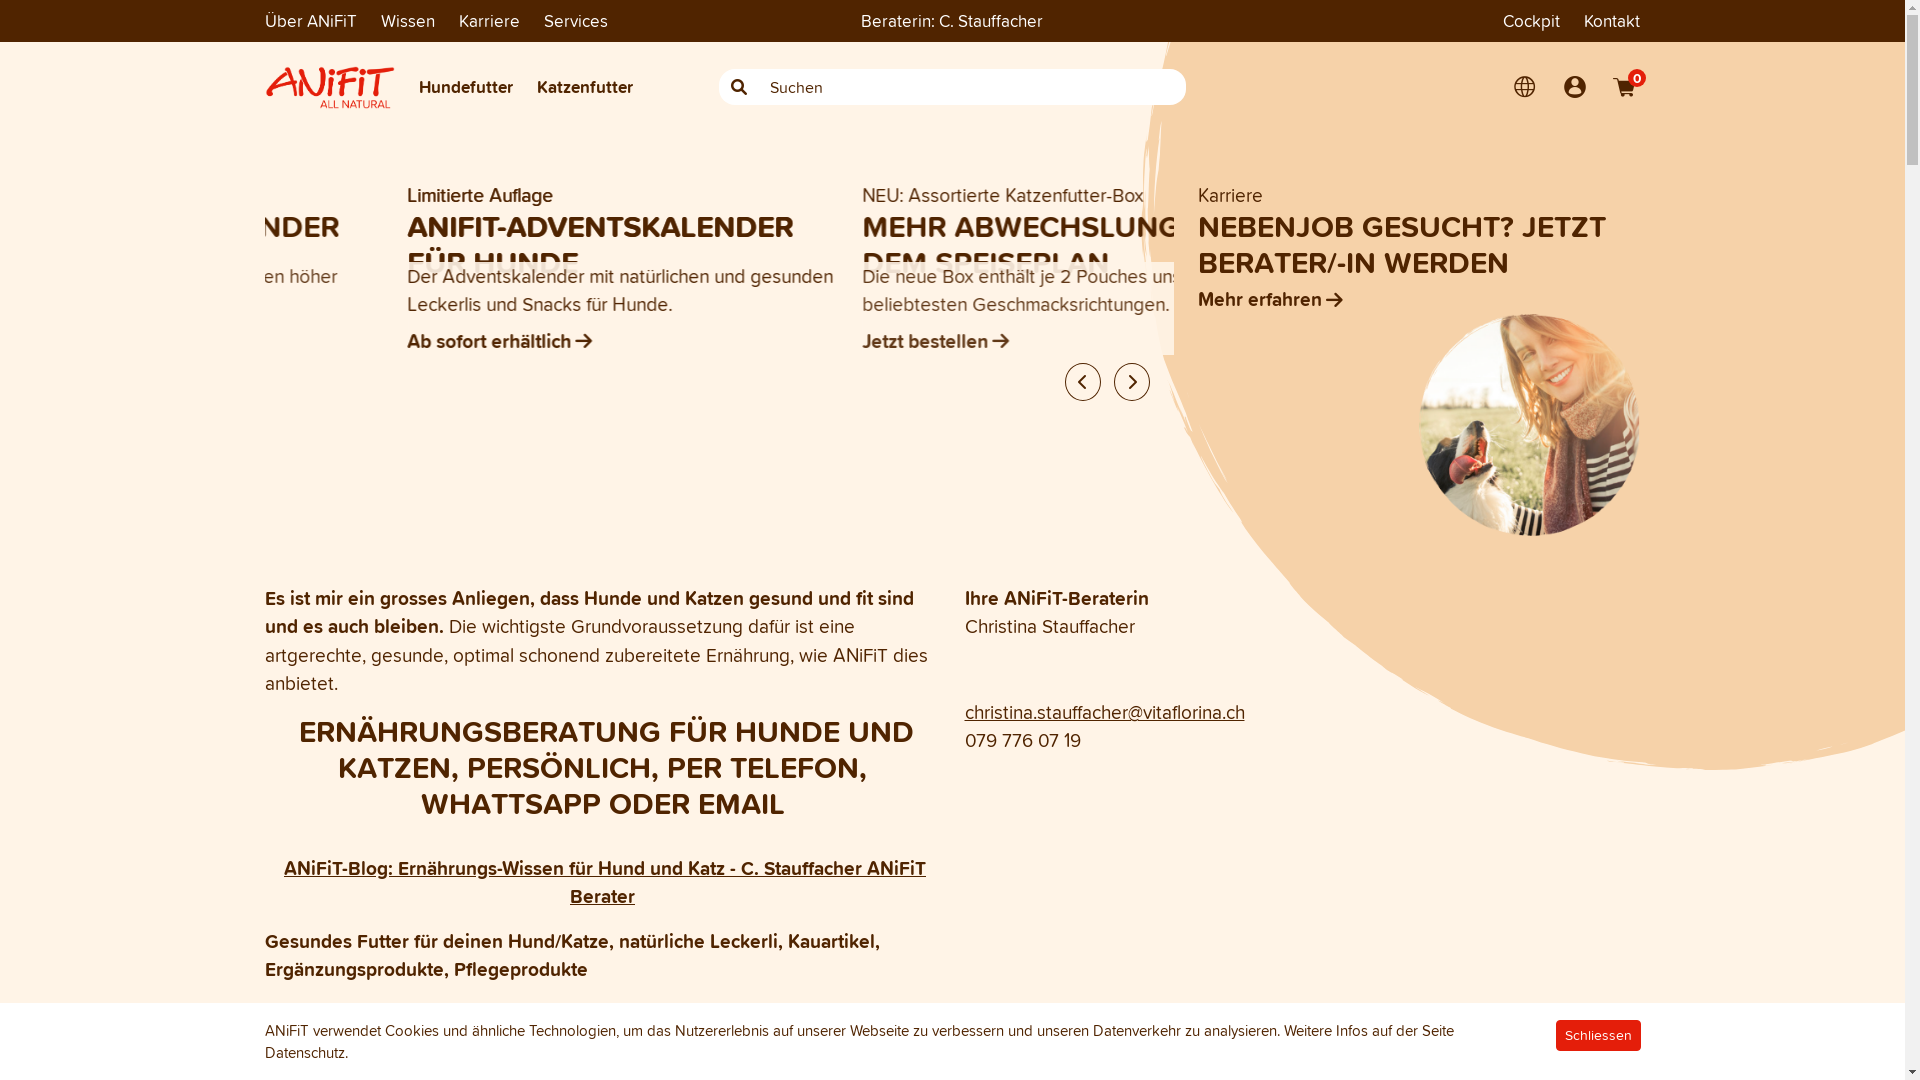  What do you see at coordinates (1420, 300) in the screenshot?
I see `Mehr erfahren` at bounding box center [1420, 300].